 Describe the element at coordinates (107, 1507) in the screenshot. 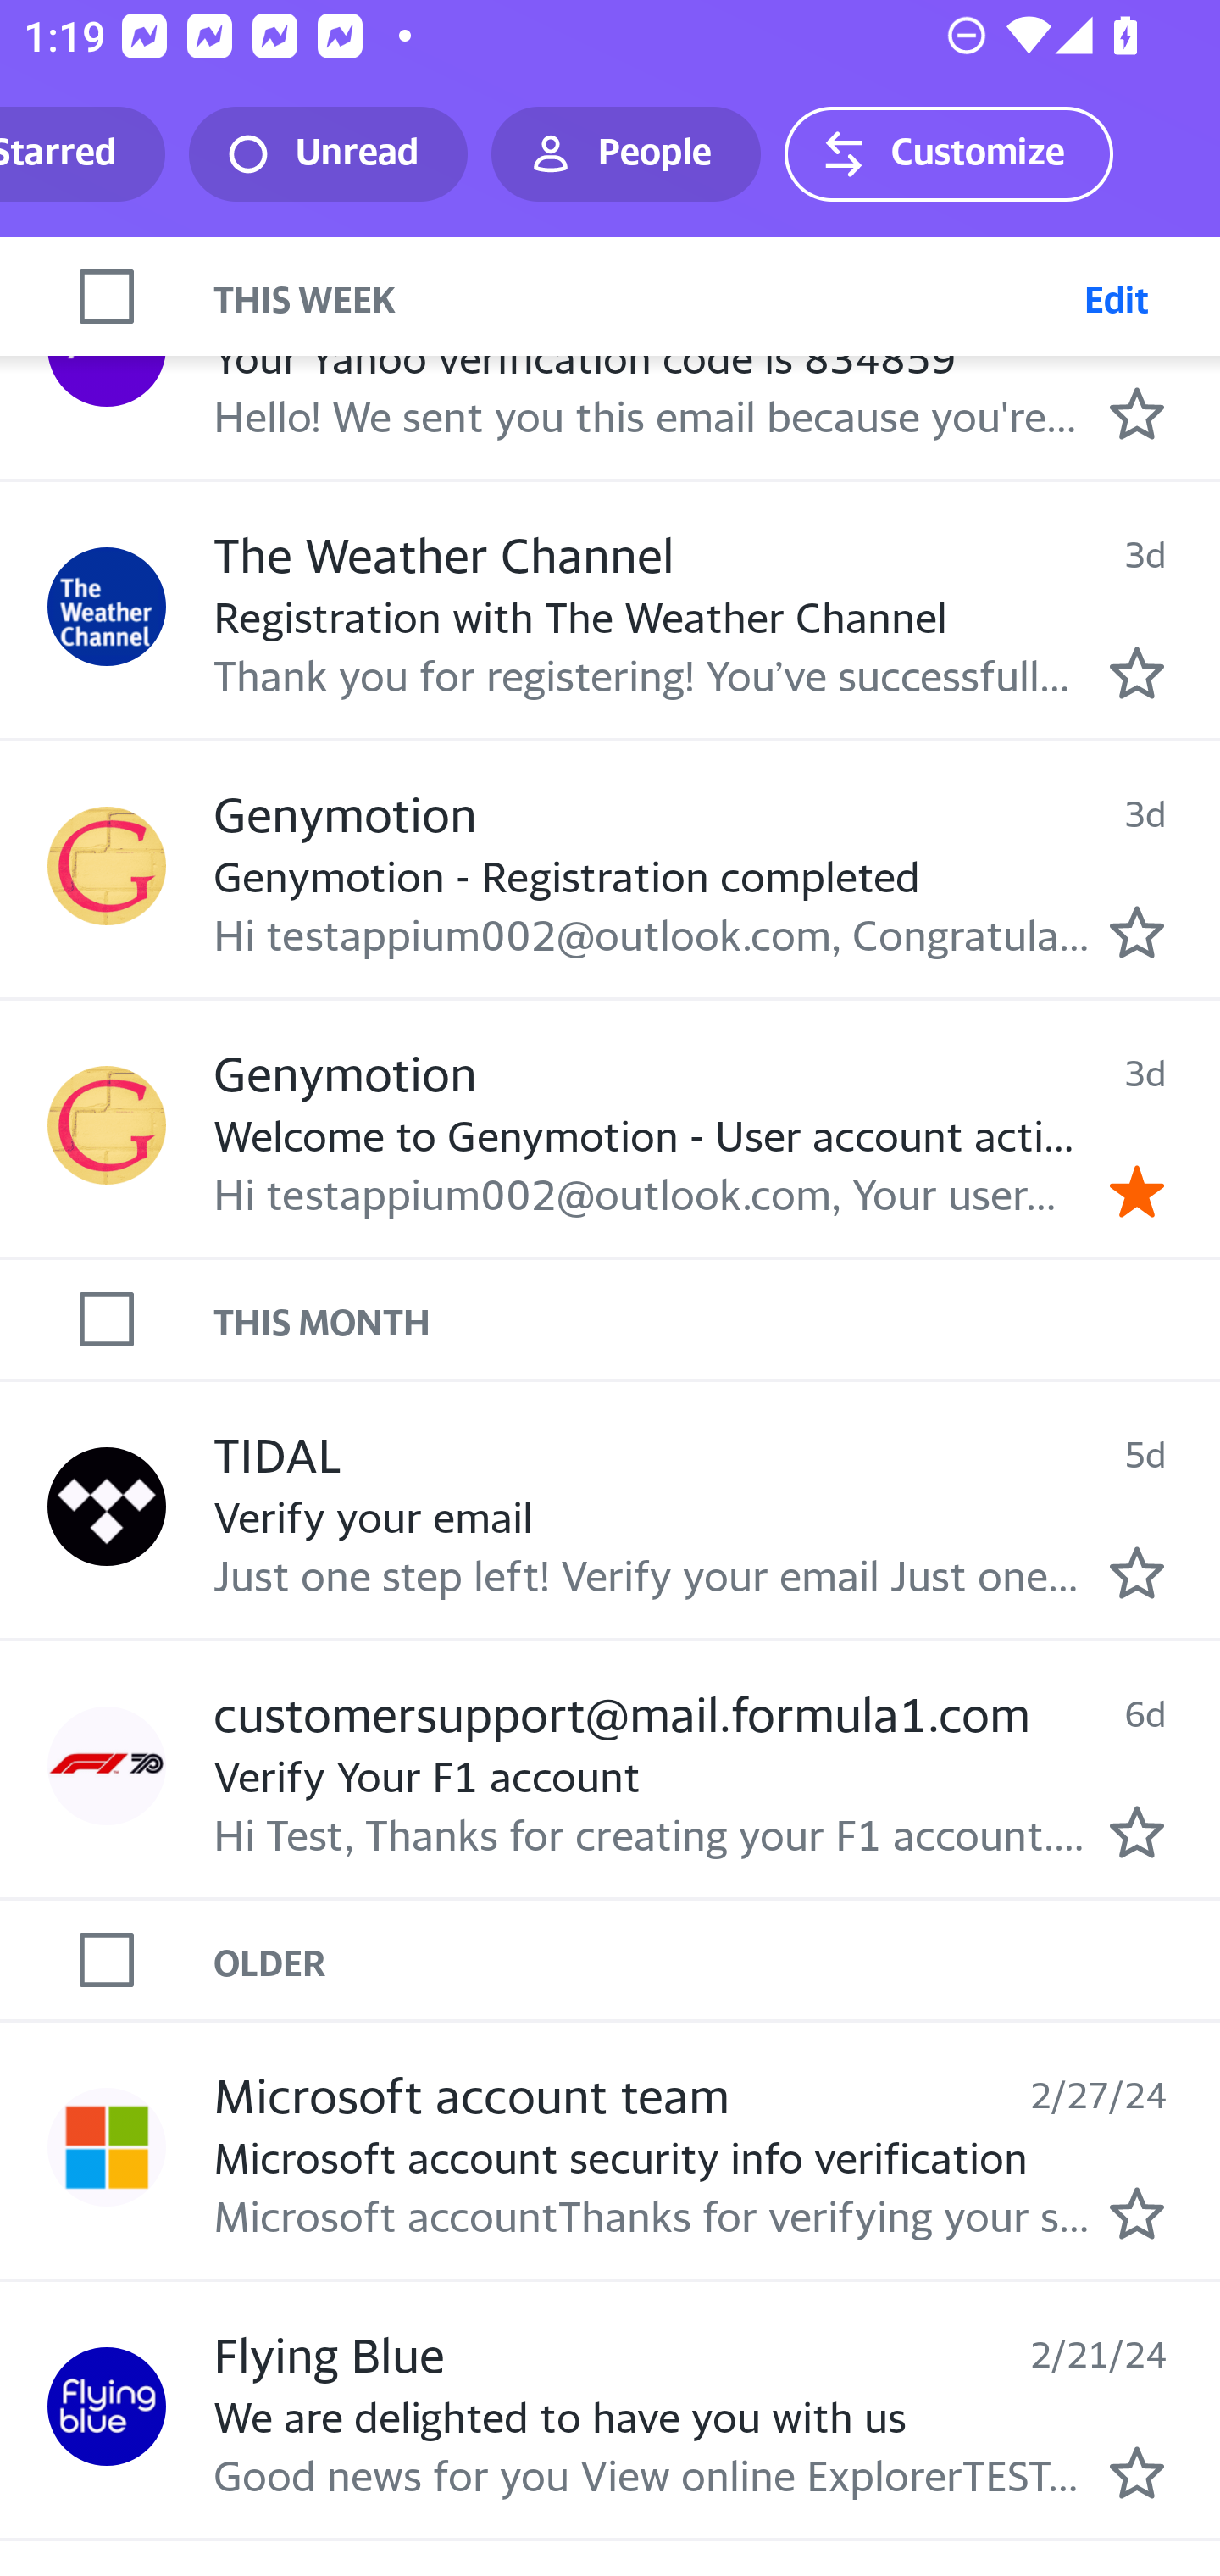

I see `Profile
TIDAL` at that location.